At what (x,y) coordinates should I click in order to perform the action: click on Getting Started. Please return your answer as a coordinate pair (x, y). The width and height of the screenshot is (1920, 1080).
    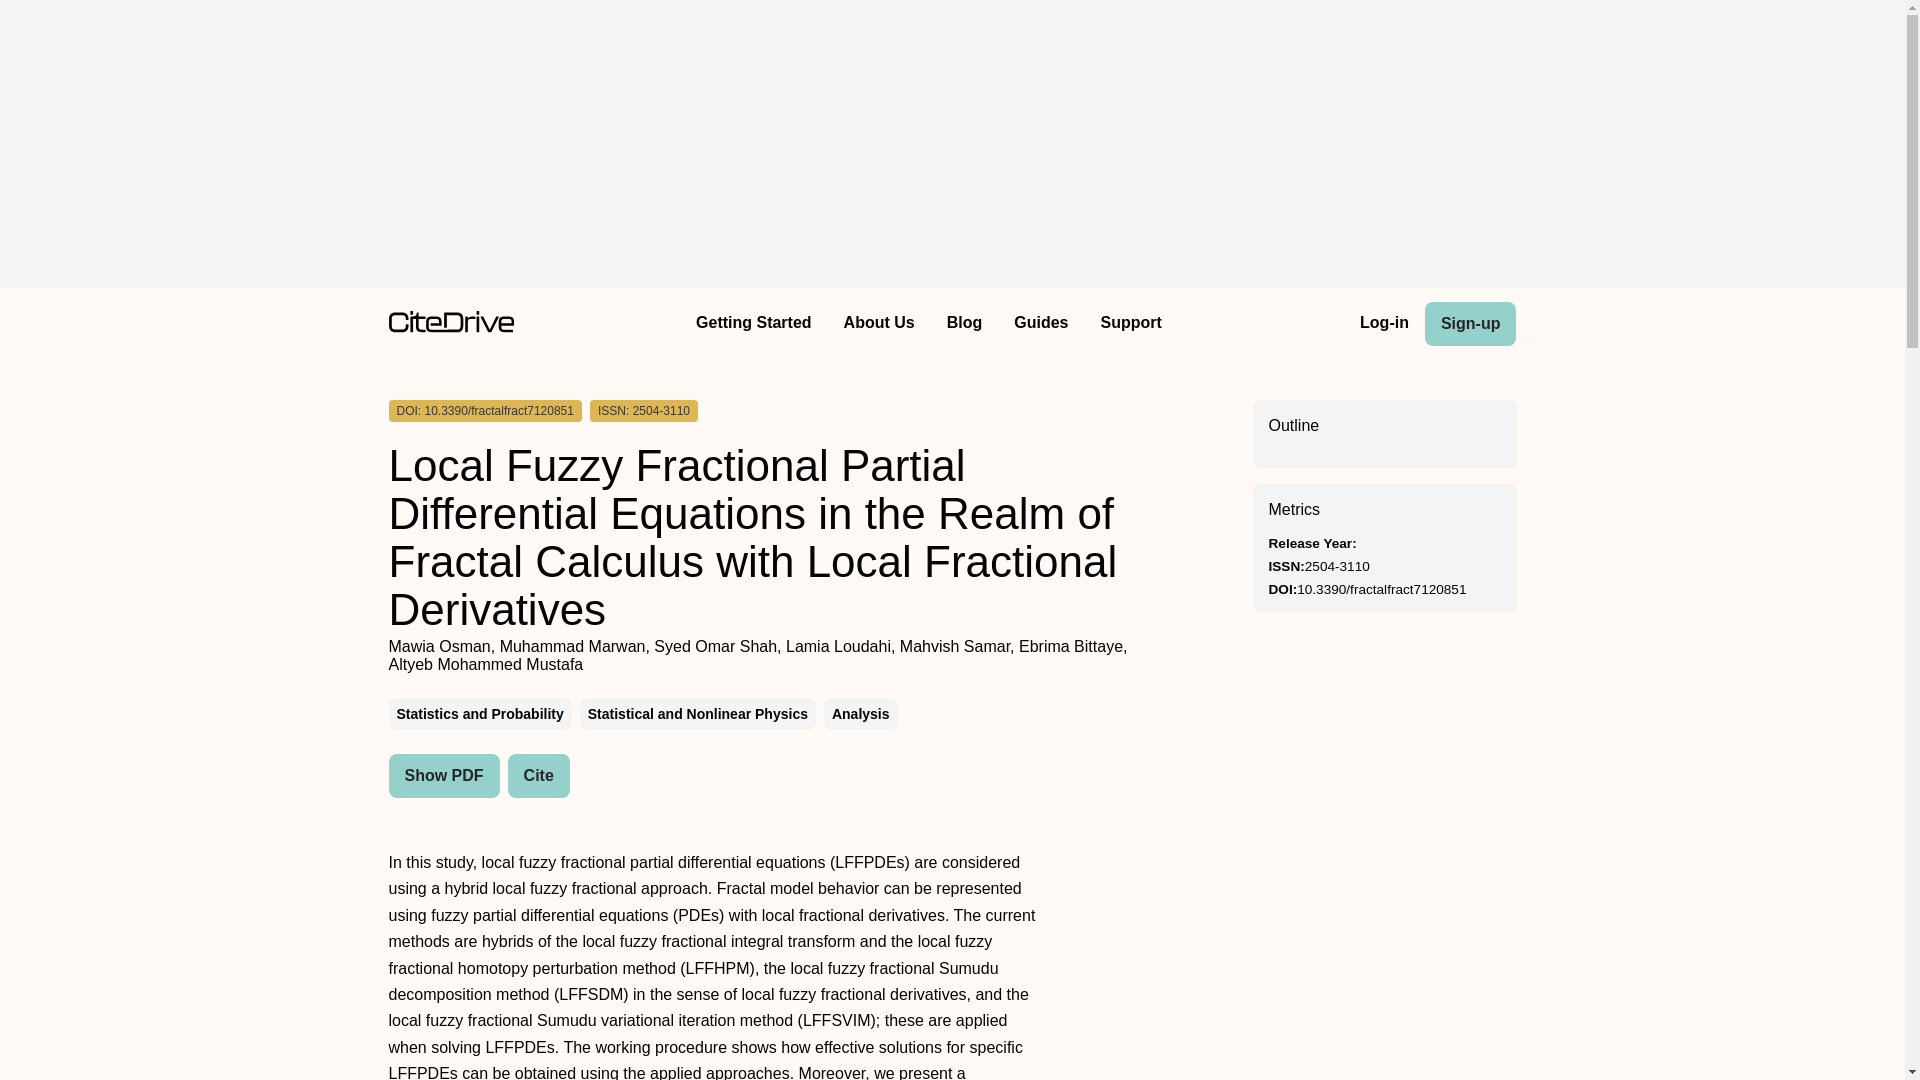
    Looking at the image, I should click on (753, 324).